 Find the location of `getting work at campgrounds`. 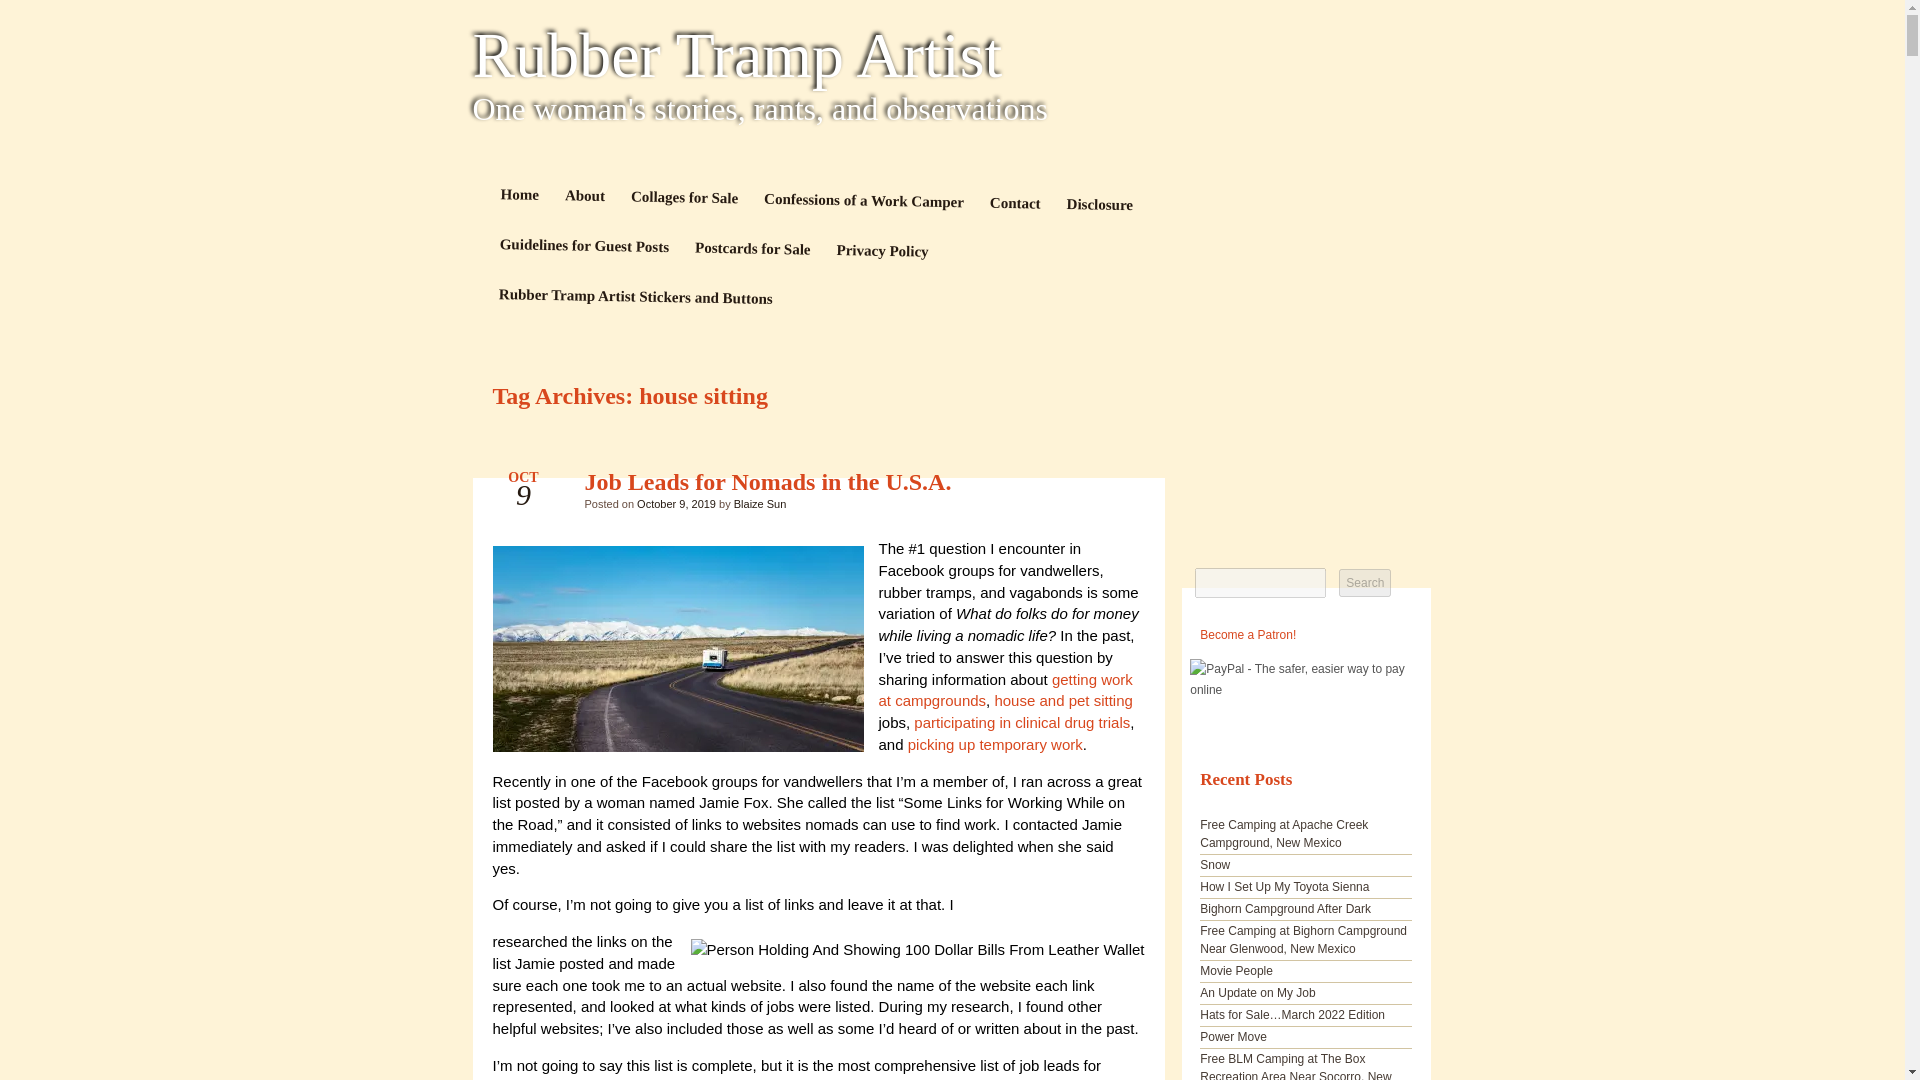

getting work at campgrounds is located at coordinates (1004, 688).